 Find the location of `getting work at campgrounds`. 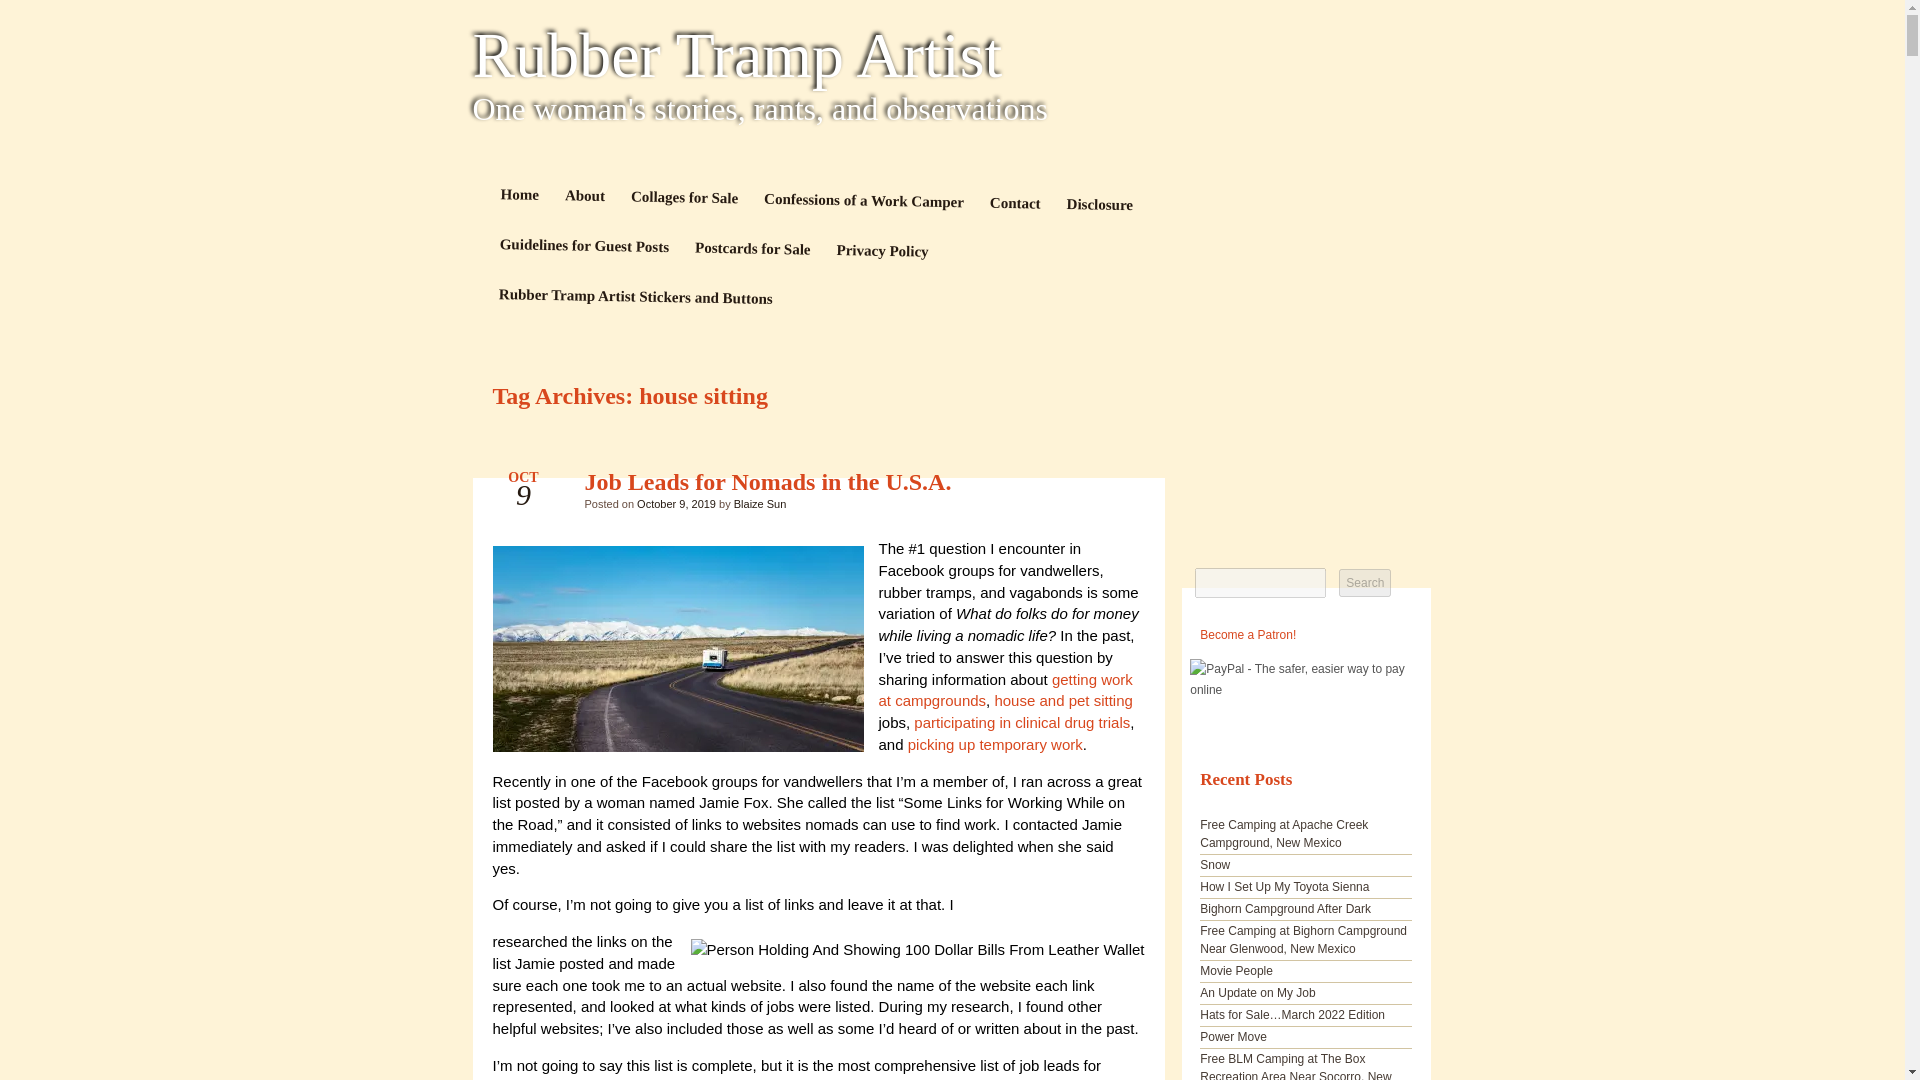

getting work at campgrounds is located at coordinates (1004, 688).